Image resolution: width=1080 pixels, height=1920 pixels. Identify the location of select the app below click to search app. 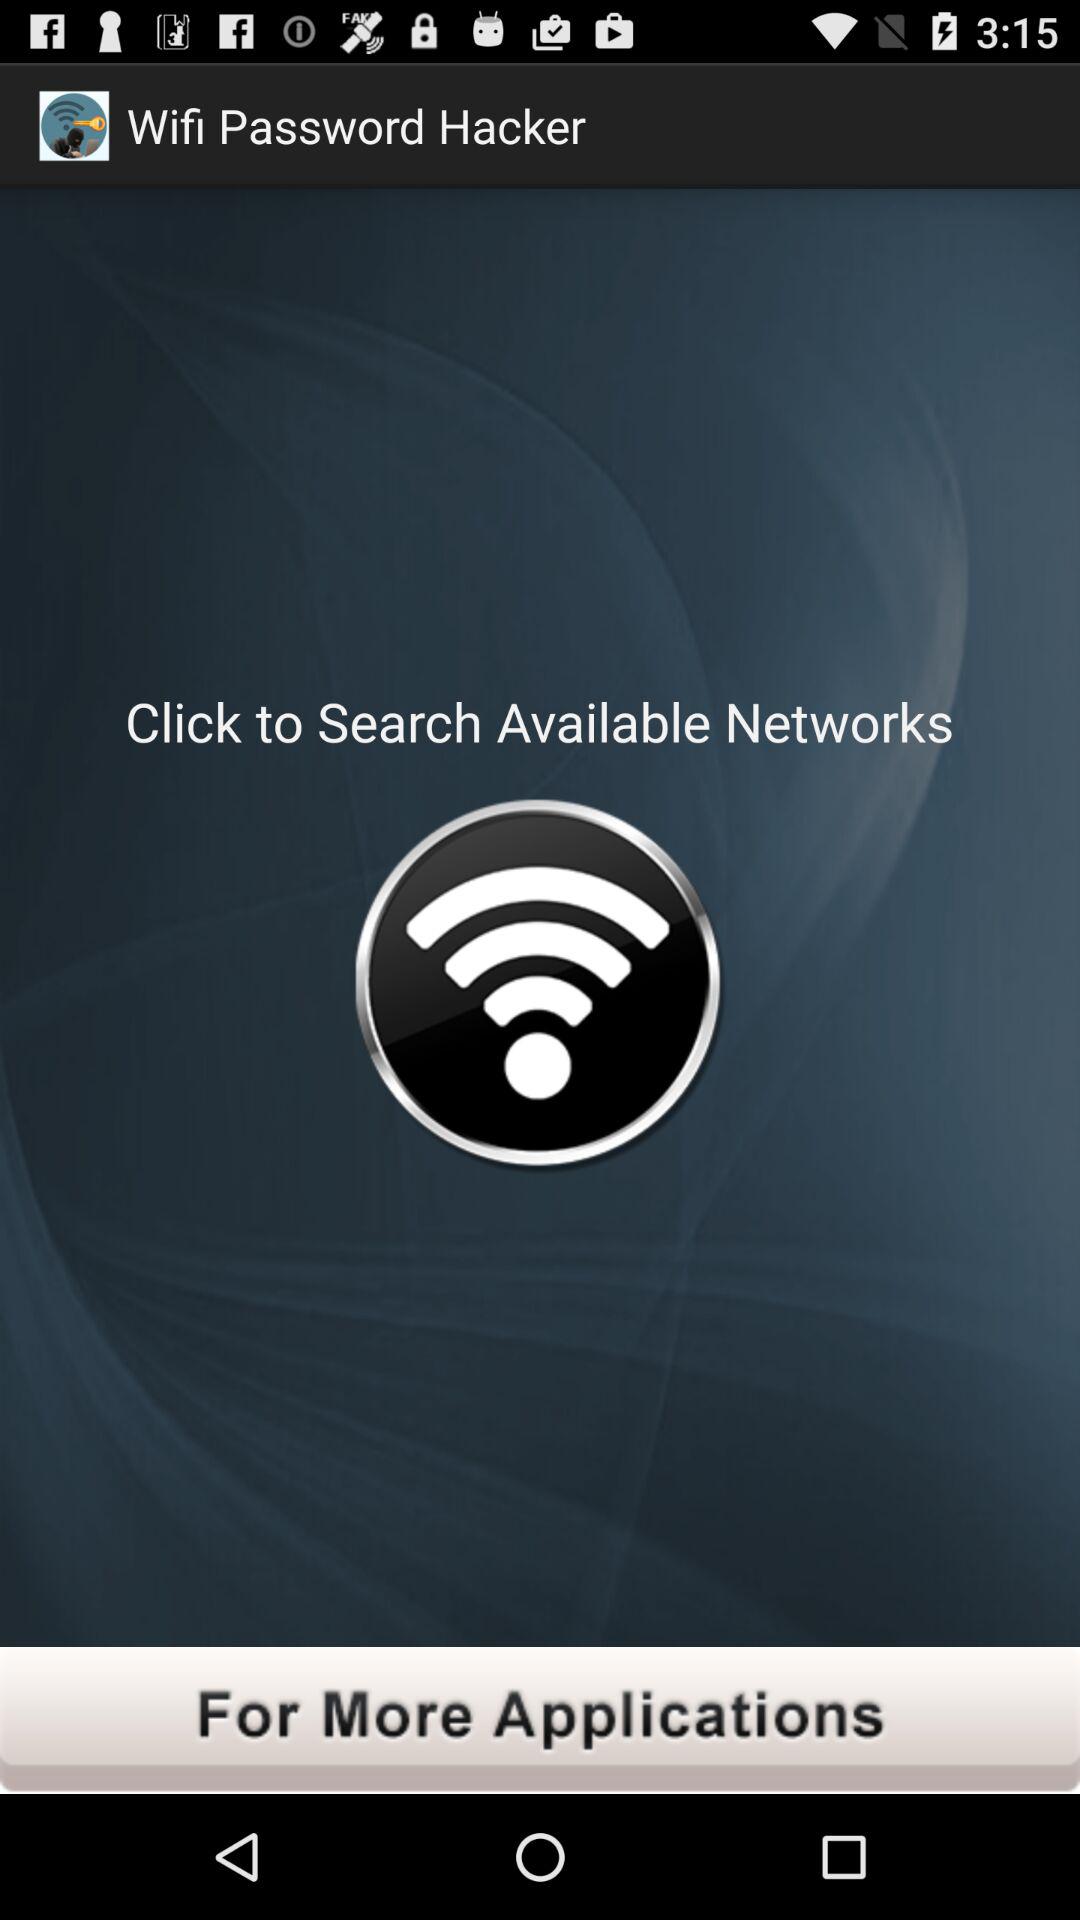
(539, 990).